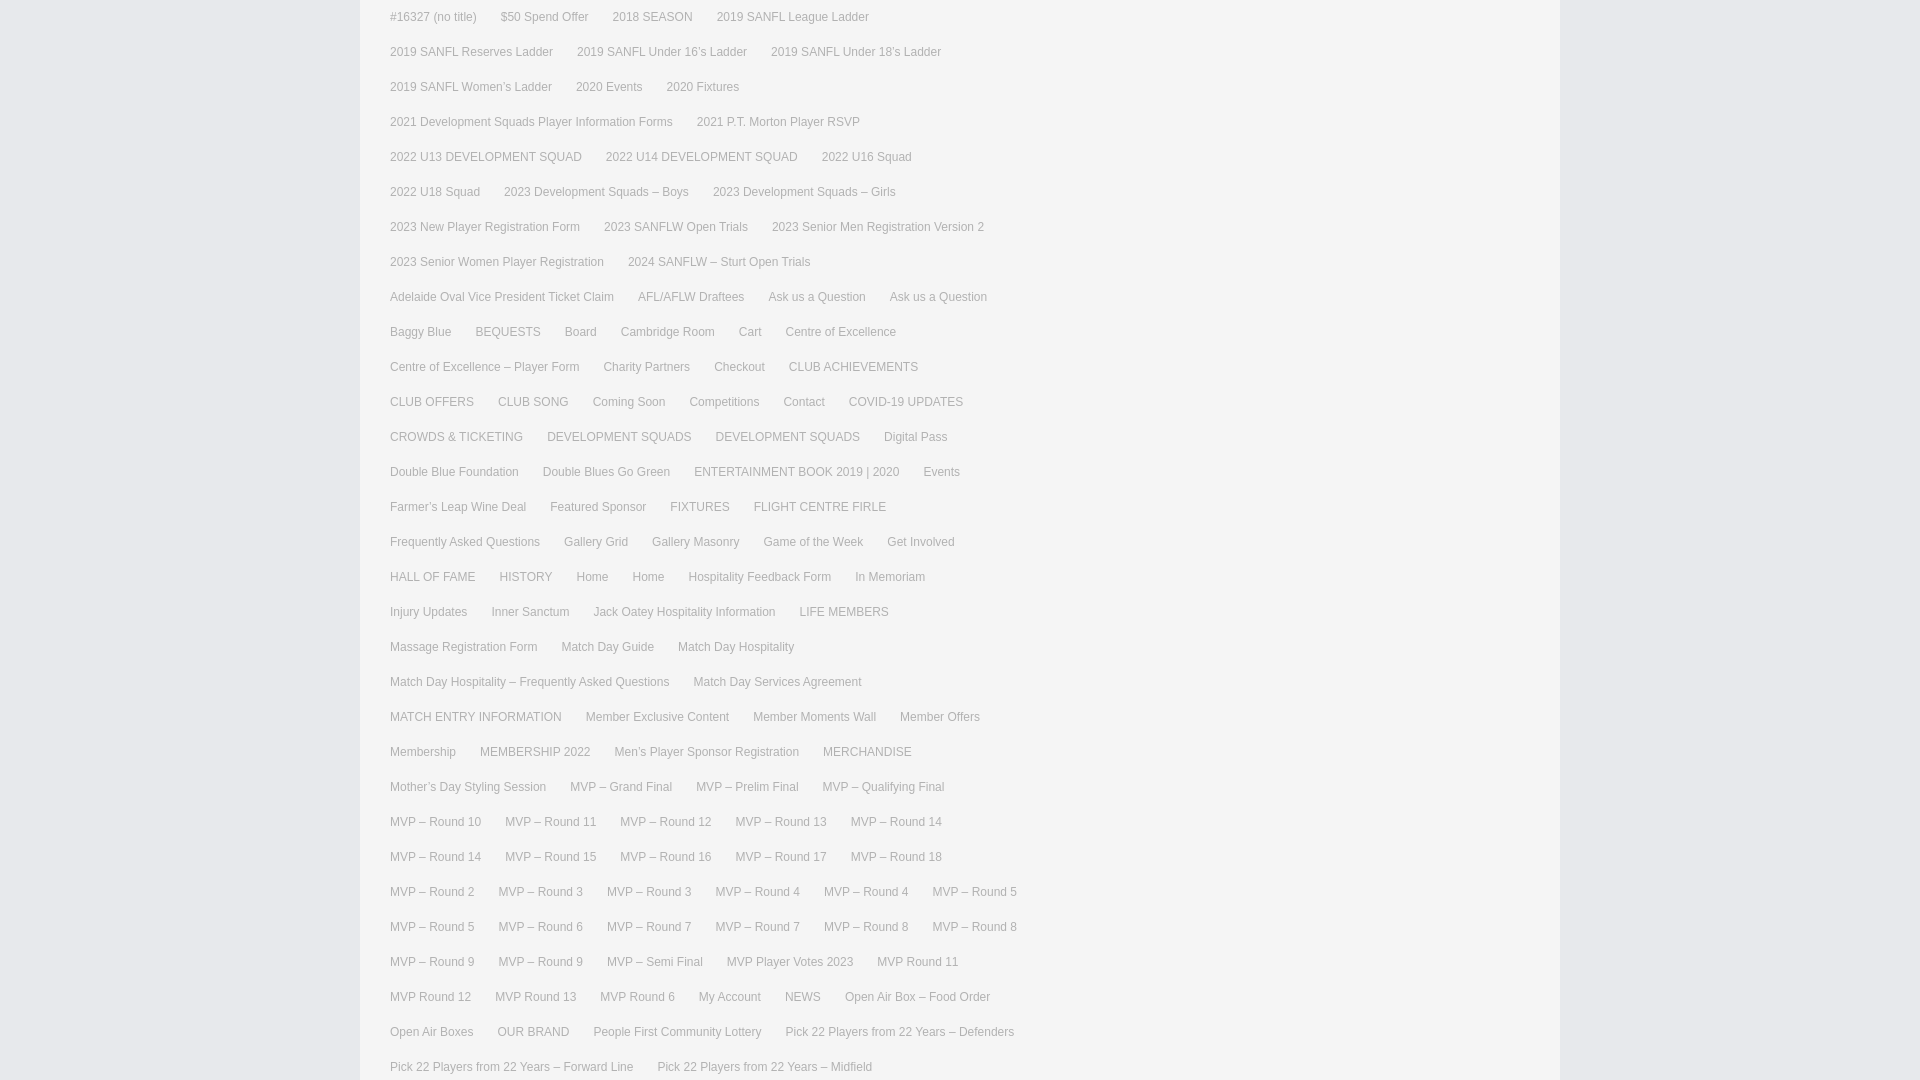 The height and width of the screenshot is (1080, 1920). I want to click on Adelaide Oval Vice President Ticket Claim, so click(502, 297).